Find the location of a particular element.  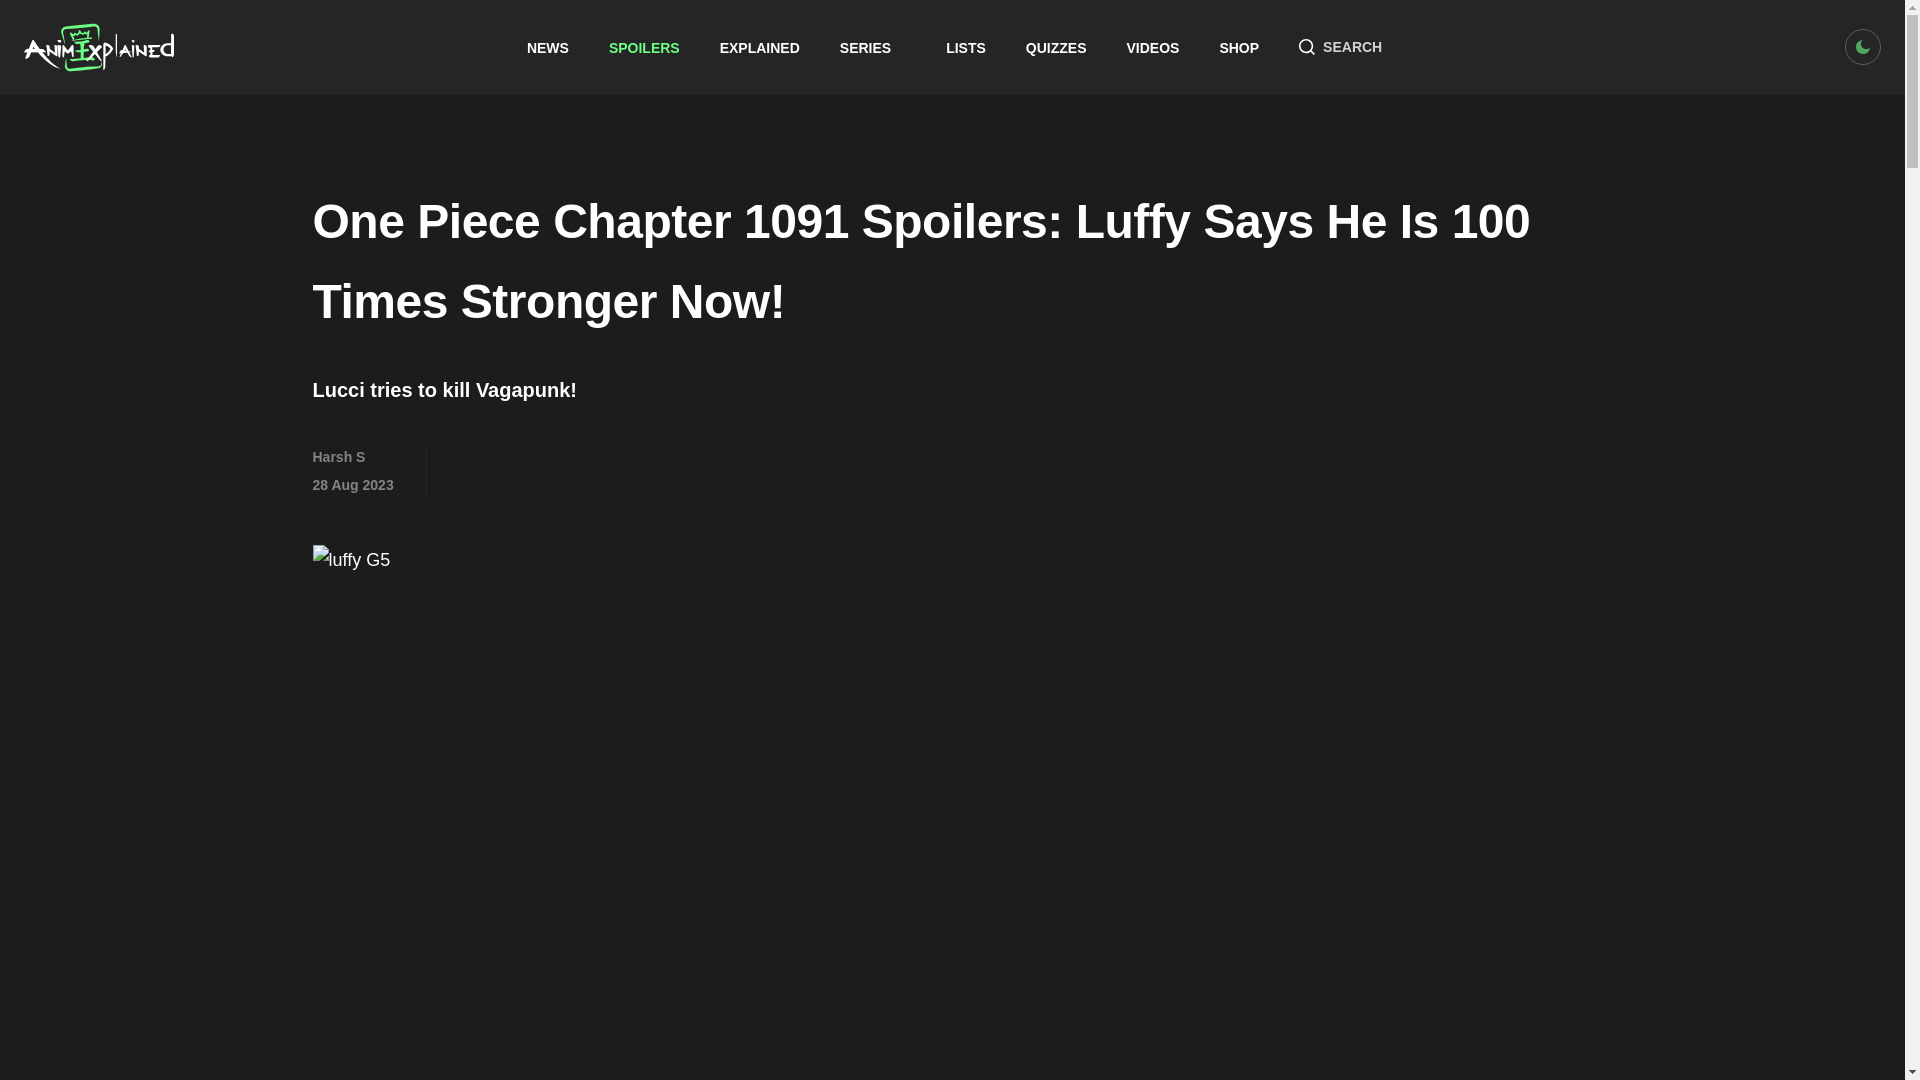

NEWS is located at coordinates (547, 48).